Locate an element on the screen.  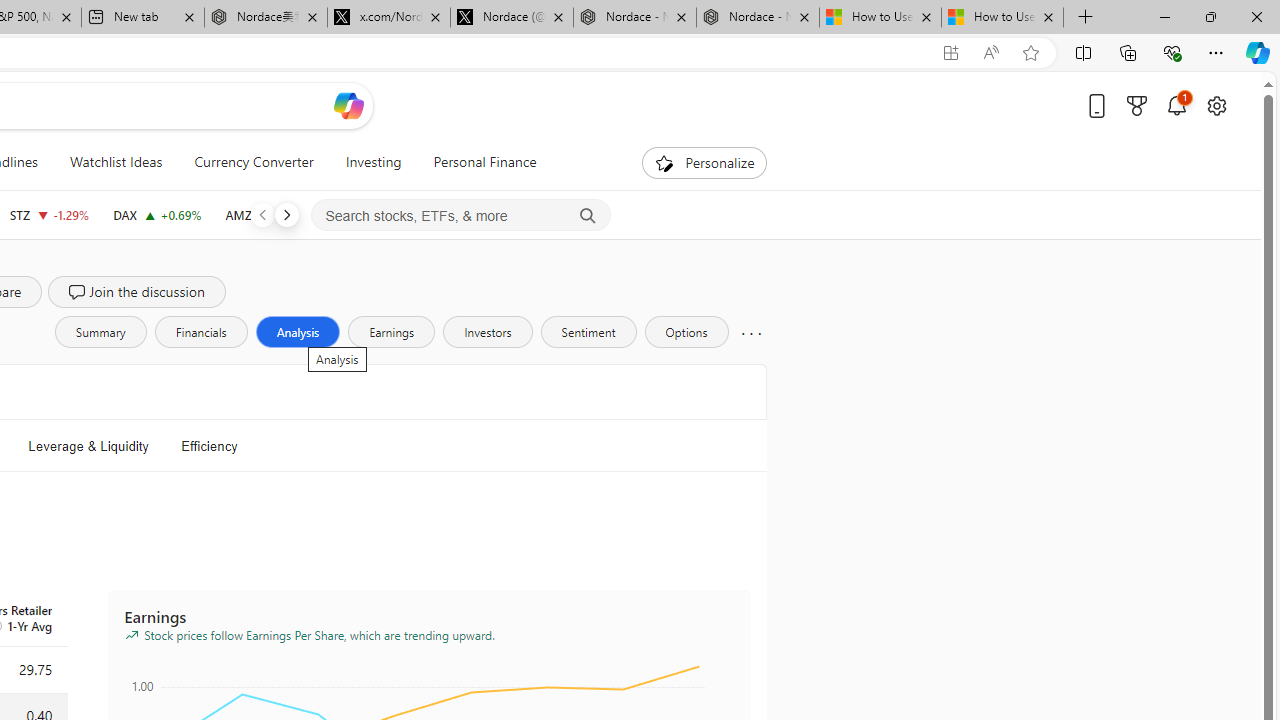
Watchlist Ideas is located at coordinates (116, 162).